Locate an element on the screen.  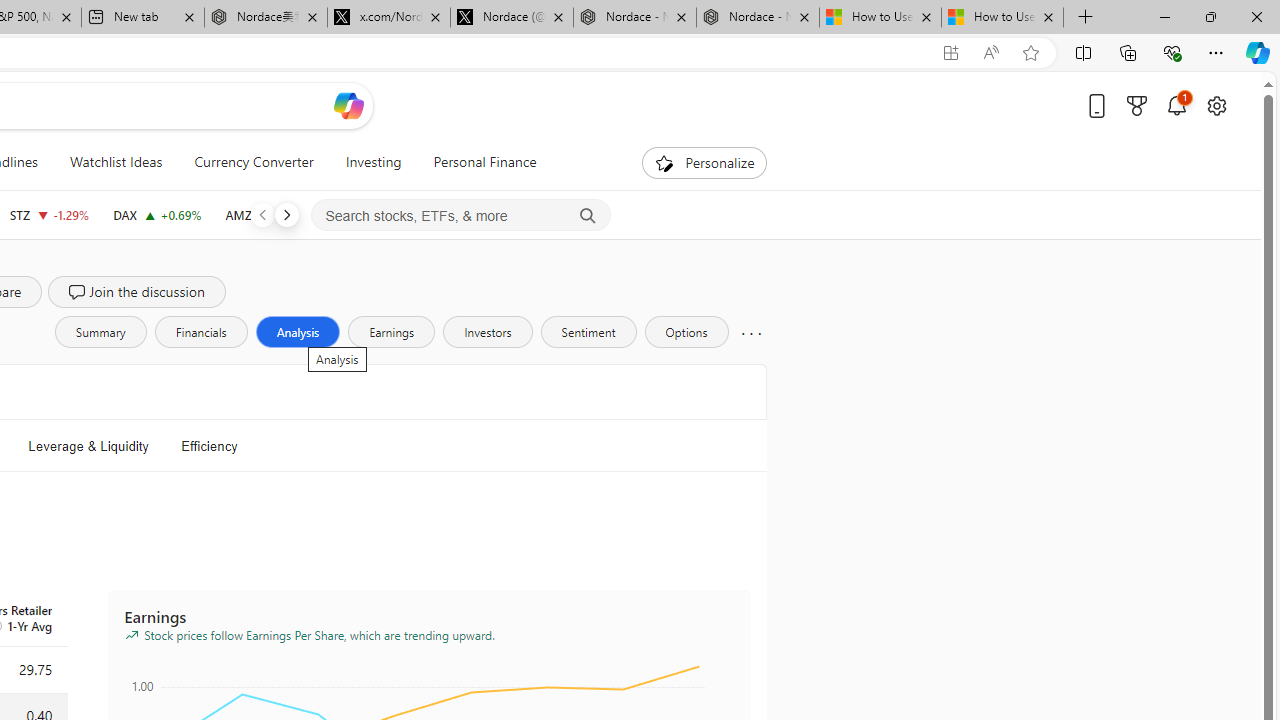
Watchlist Ideas is located at coordinates (116, 162).